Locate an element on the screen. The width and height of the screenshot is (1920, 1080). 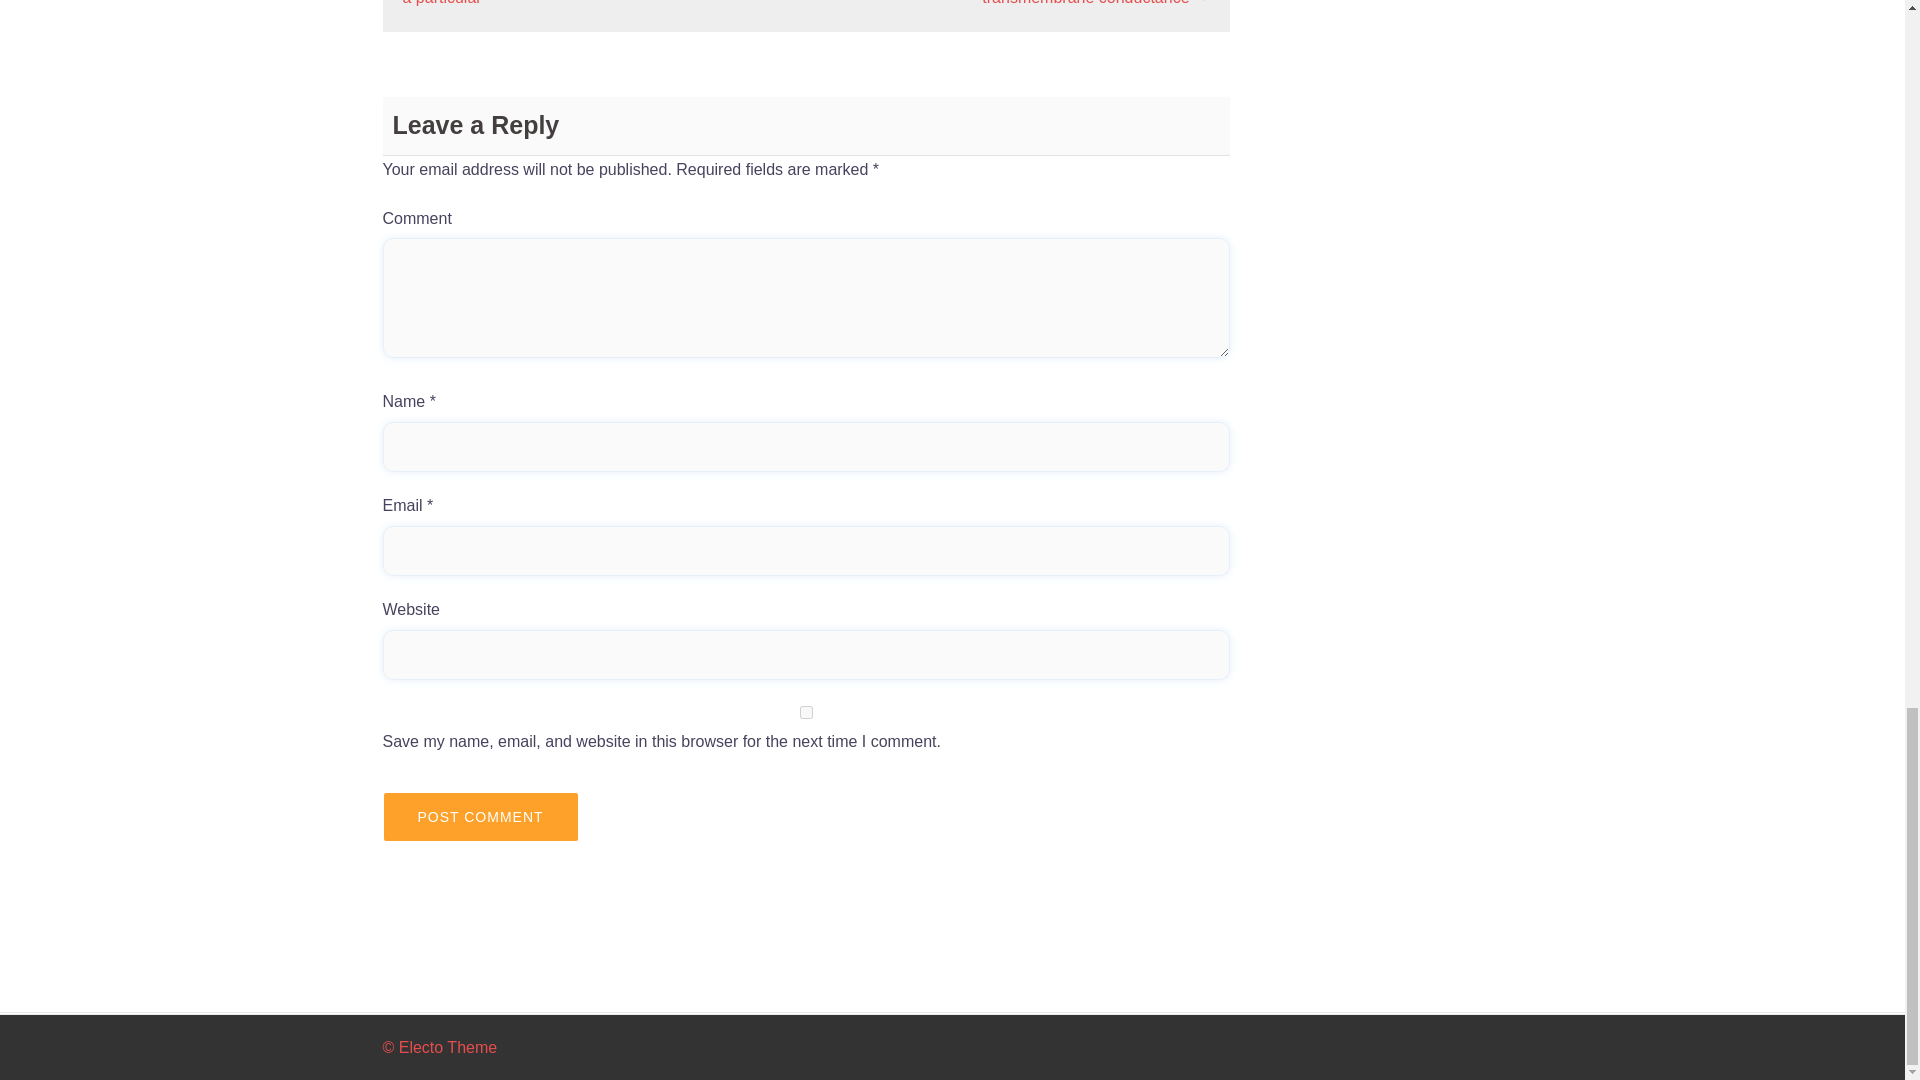
yes is located at coordinates (806, 712).